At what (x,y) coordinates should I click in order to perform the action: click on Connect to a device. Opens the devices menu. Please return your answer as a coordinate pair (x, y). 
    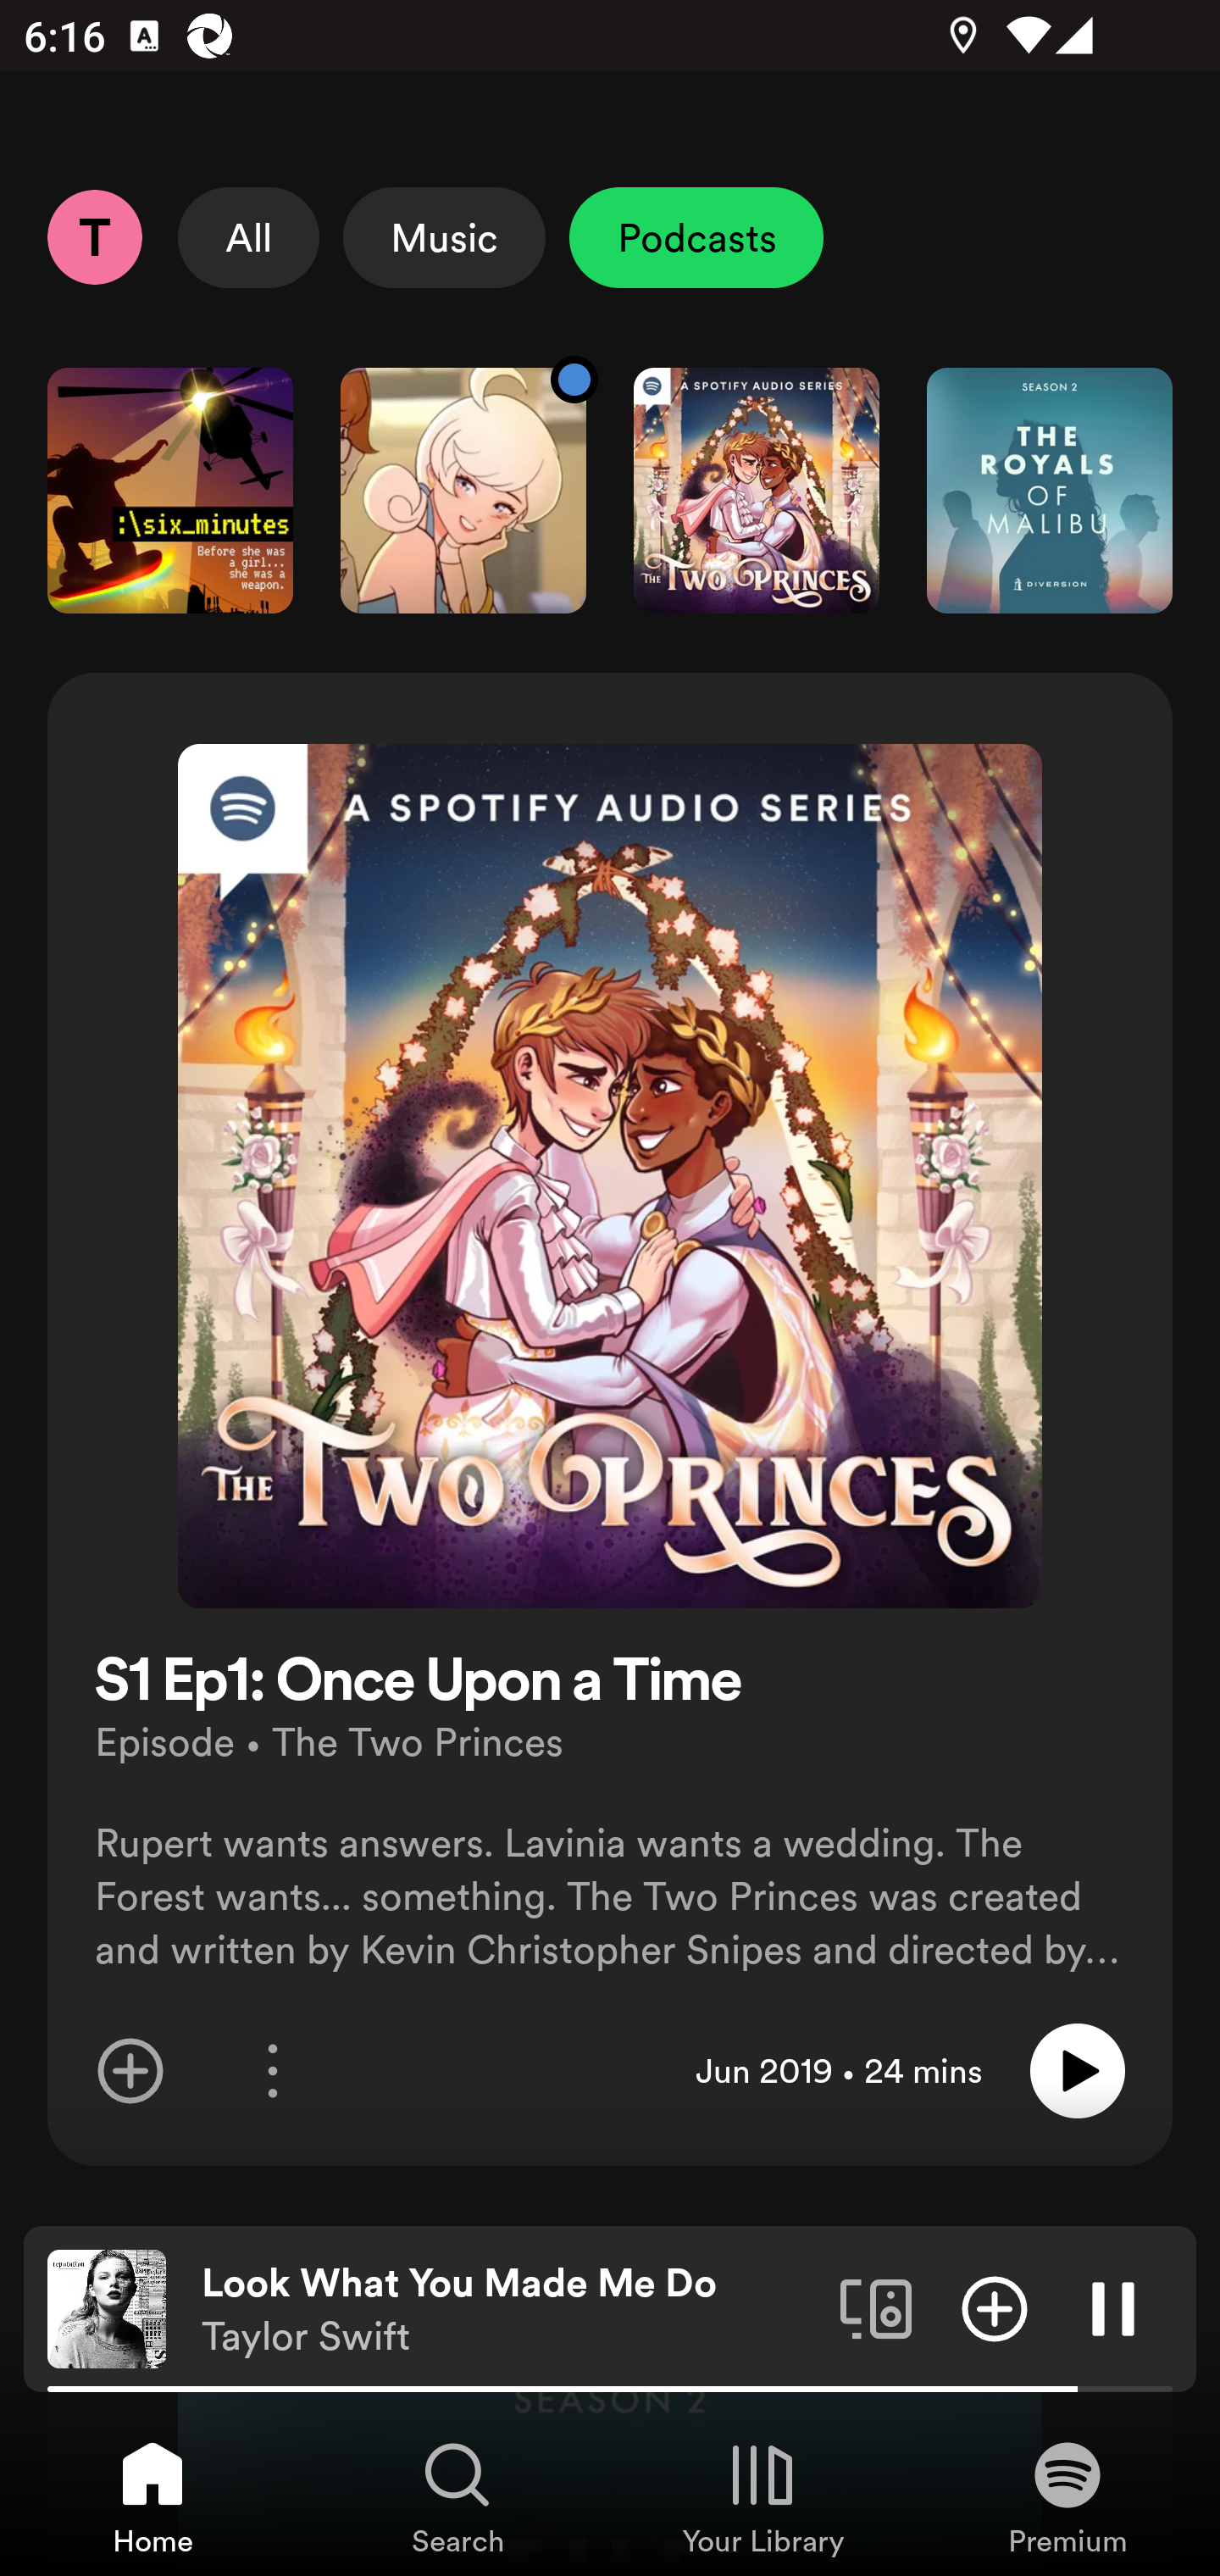
    Looking at the image, I should click on (876, 2307).